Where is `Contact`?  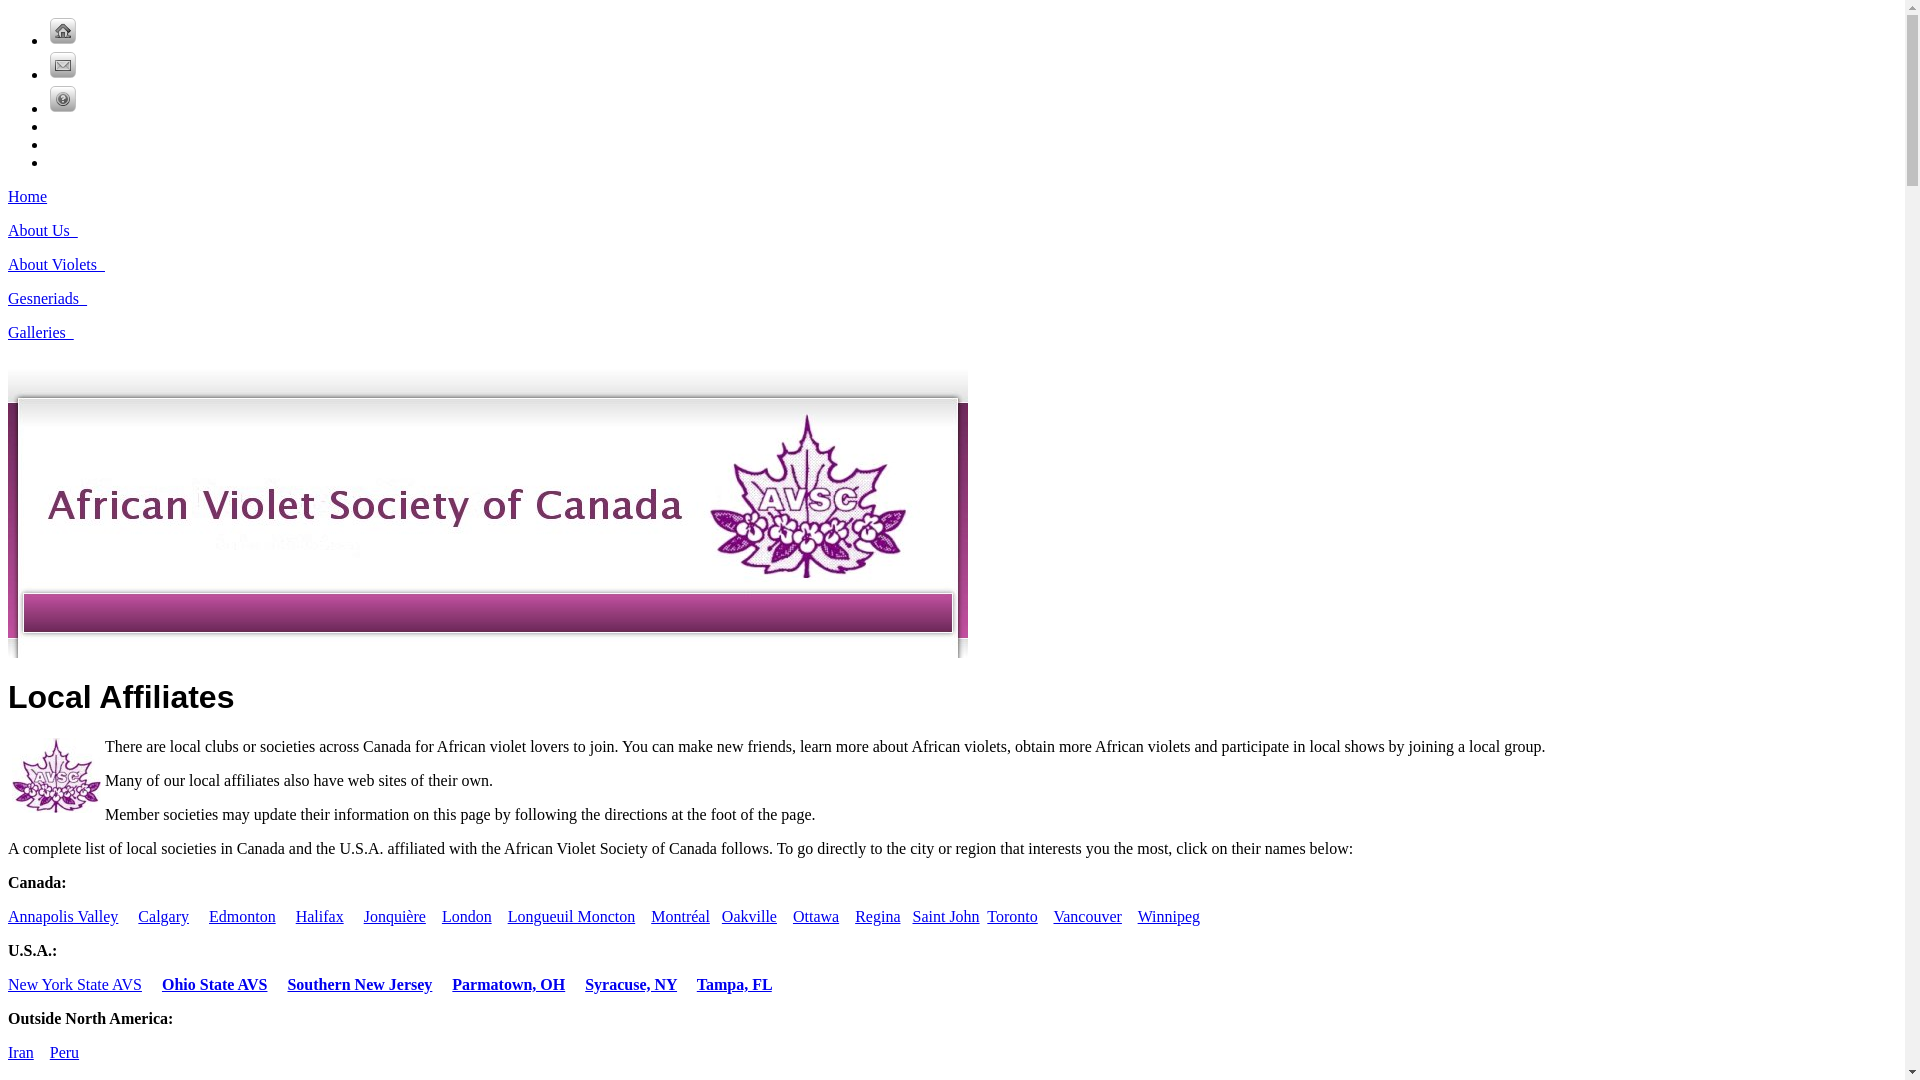
Contact is located at coordinates (63, 65).